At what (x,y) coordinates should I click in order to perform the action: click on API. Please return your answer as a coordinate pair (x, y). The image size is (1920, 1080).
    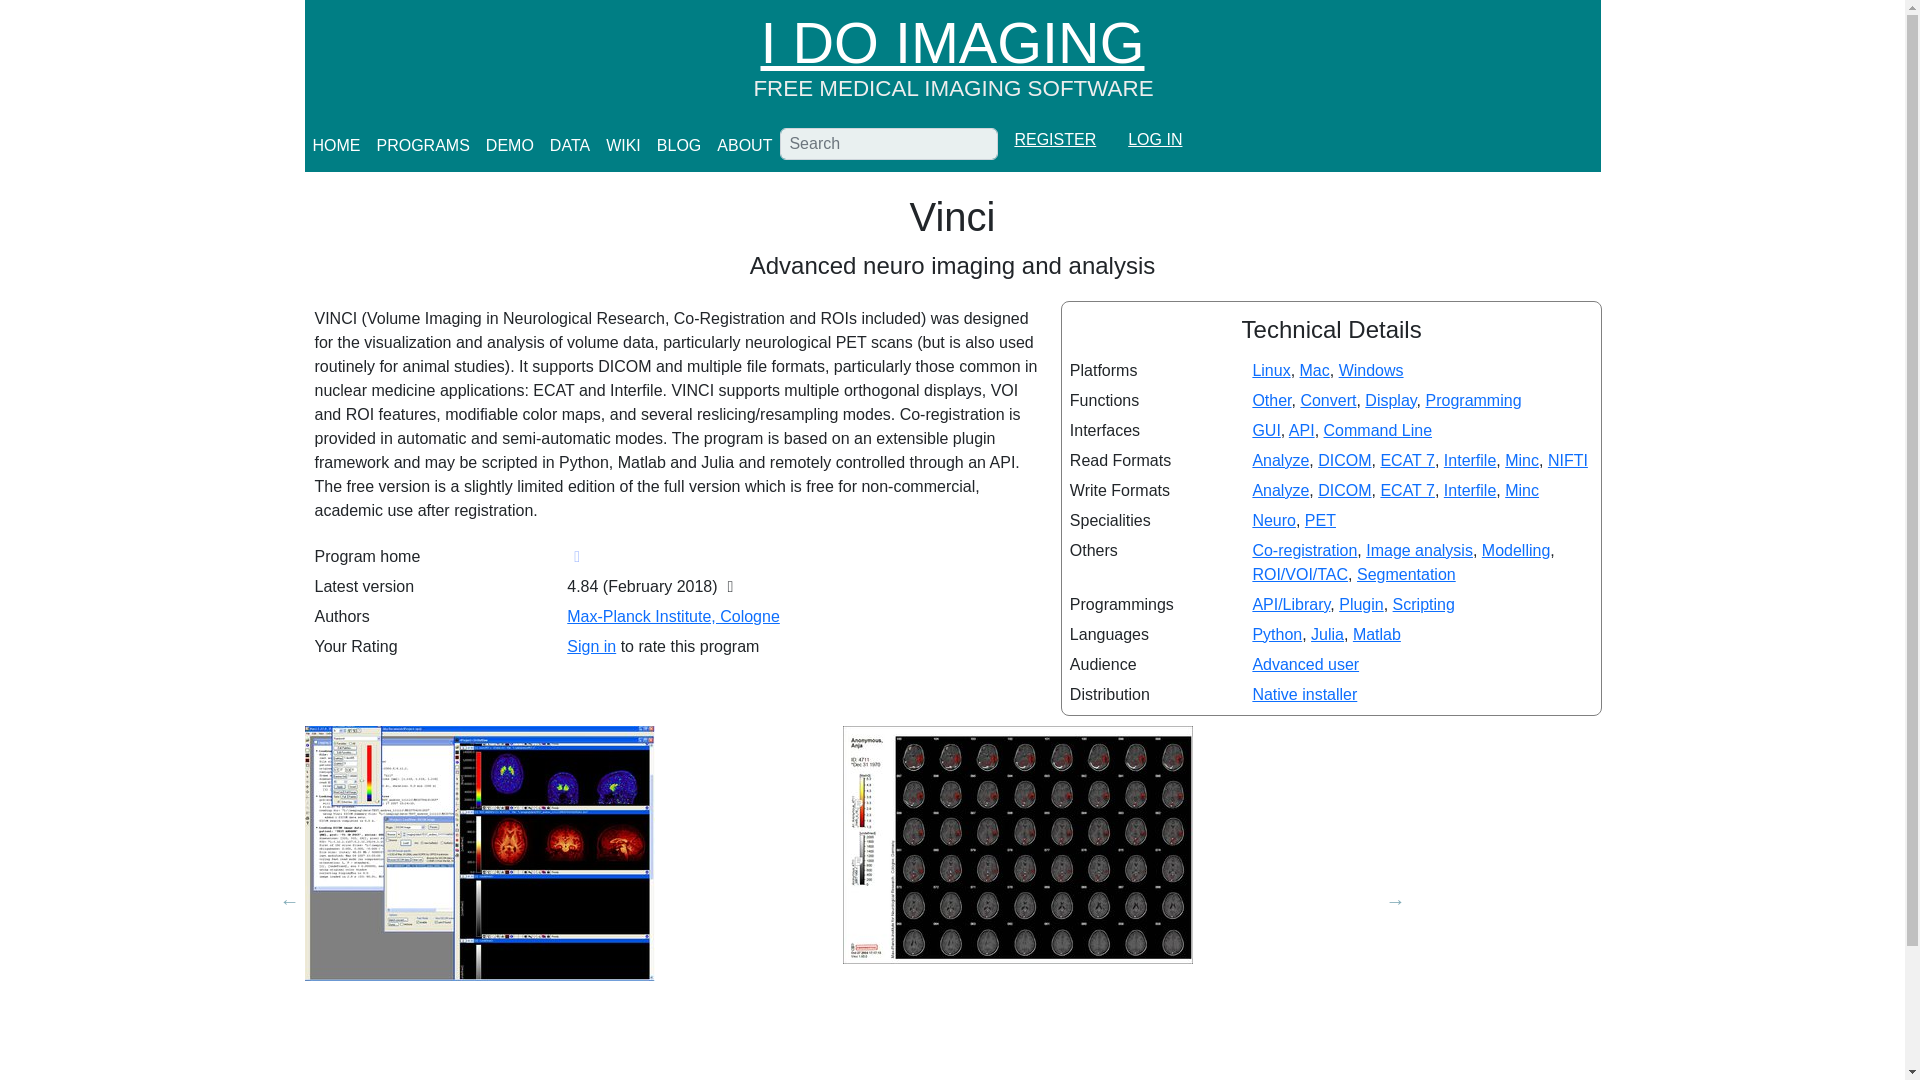
    Looking at the image, I should click on (1302, 430).